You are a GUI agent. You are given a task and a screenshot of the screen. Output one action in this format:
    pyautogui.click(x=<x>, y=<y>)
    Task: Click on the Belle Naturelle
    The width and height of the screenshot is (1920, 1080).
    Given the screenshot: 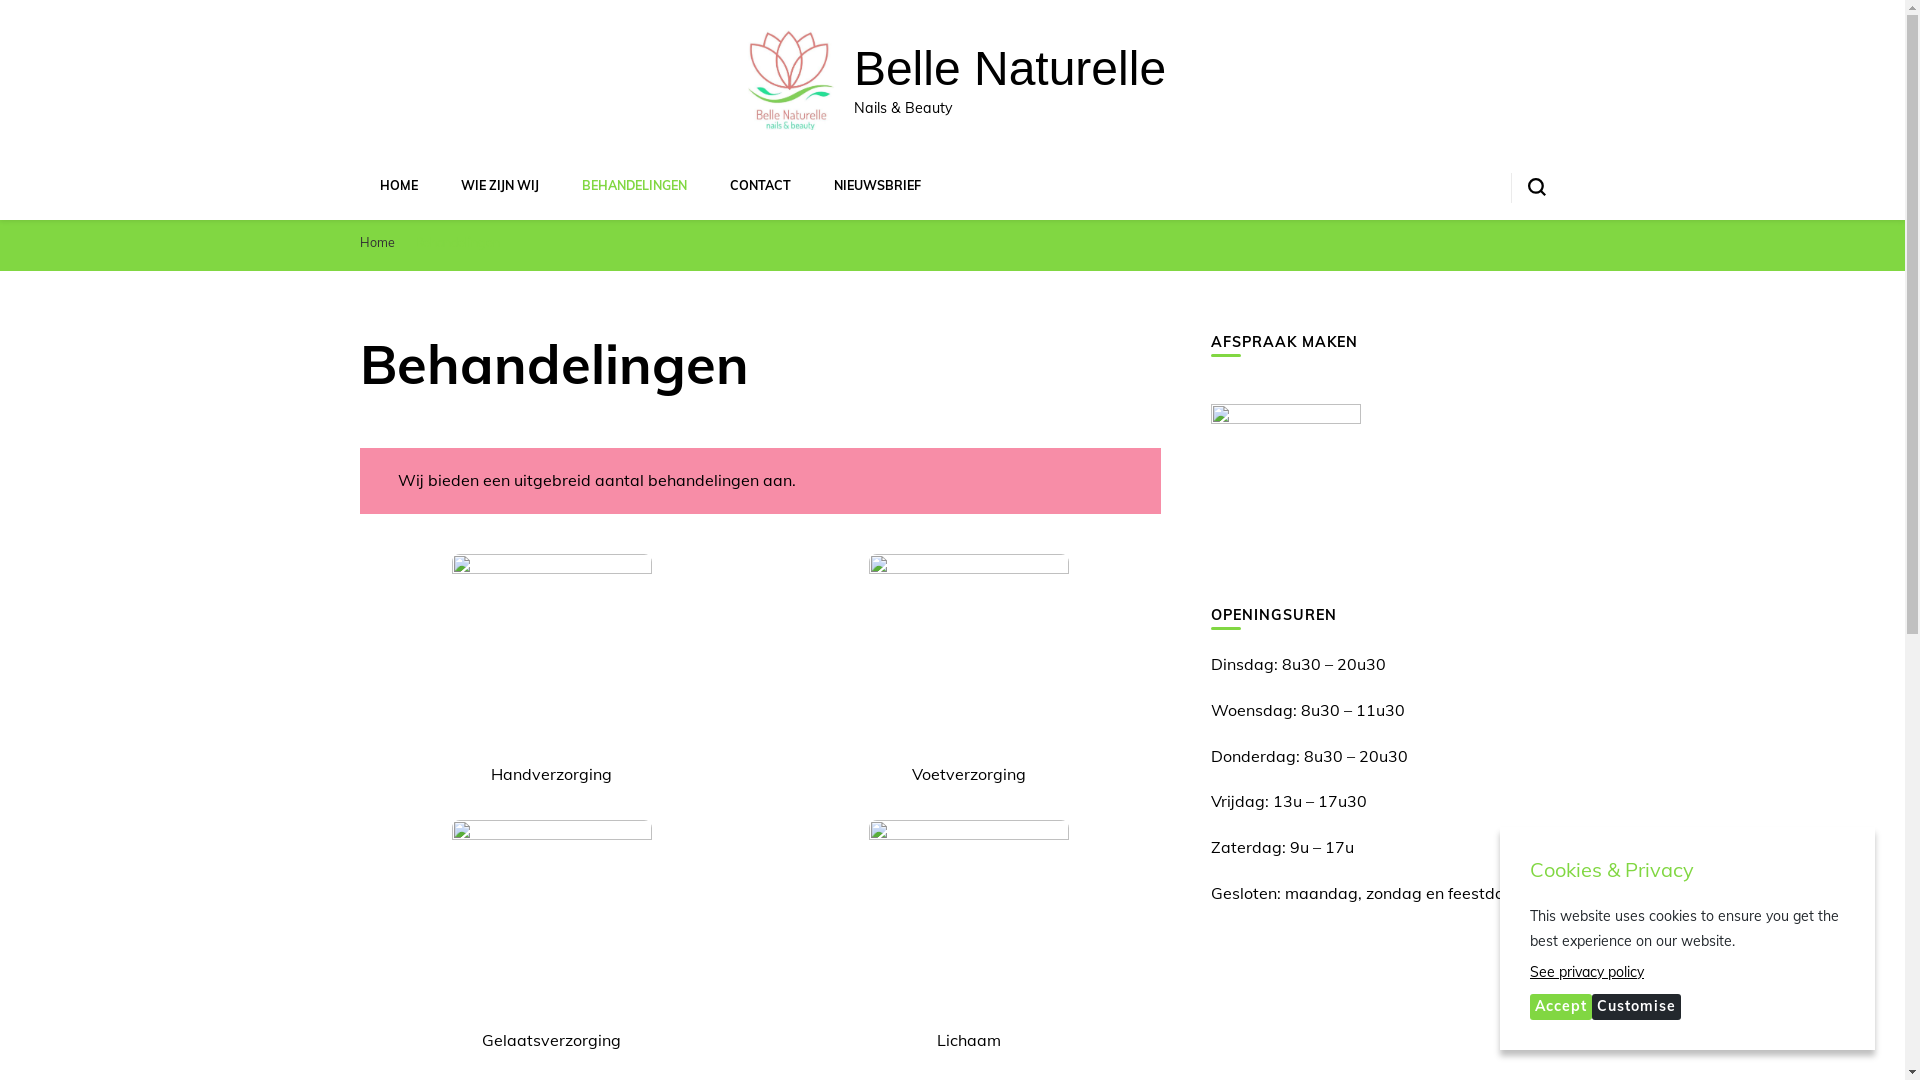 What is the action you would take?
    pyautogui.click(x=1010, y=68)
    